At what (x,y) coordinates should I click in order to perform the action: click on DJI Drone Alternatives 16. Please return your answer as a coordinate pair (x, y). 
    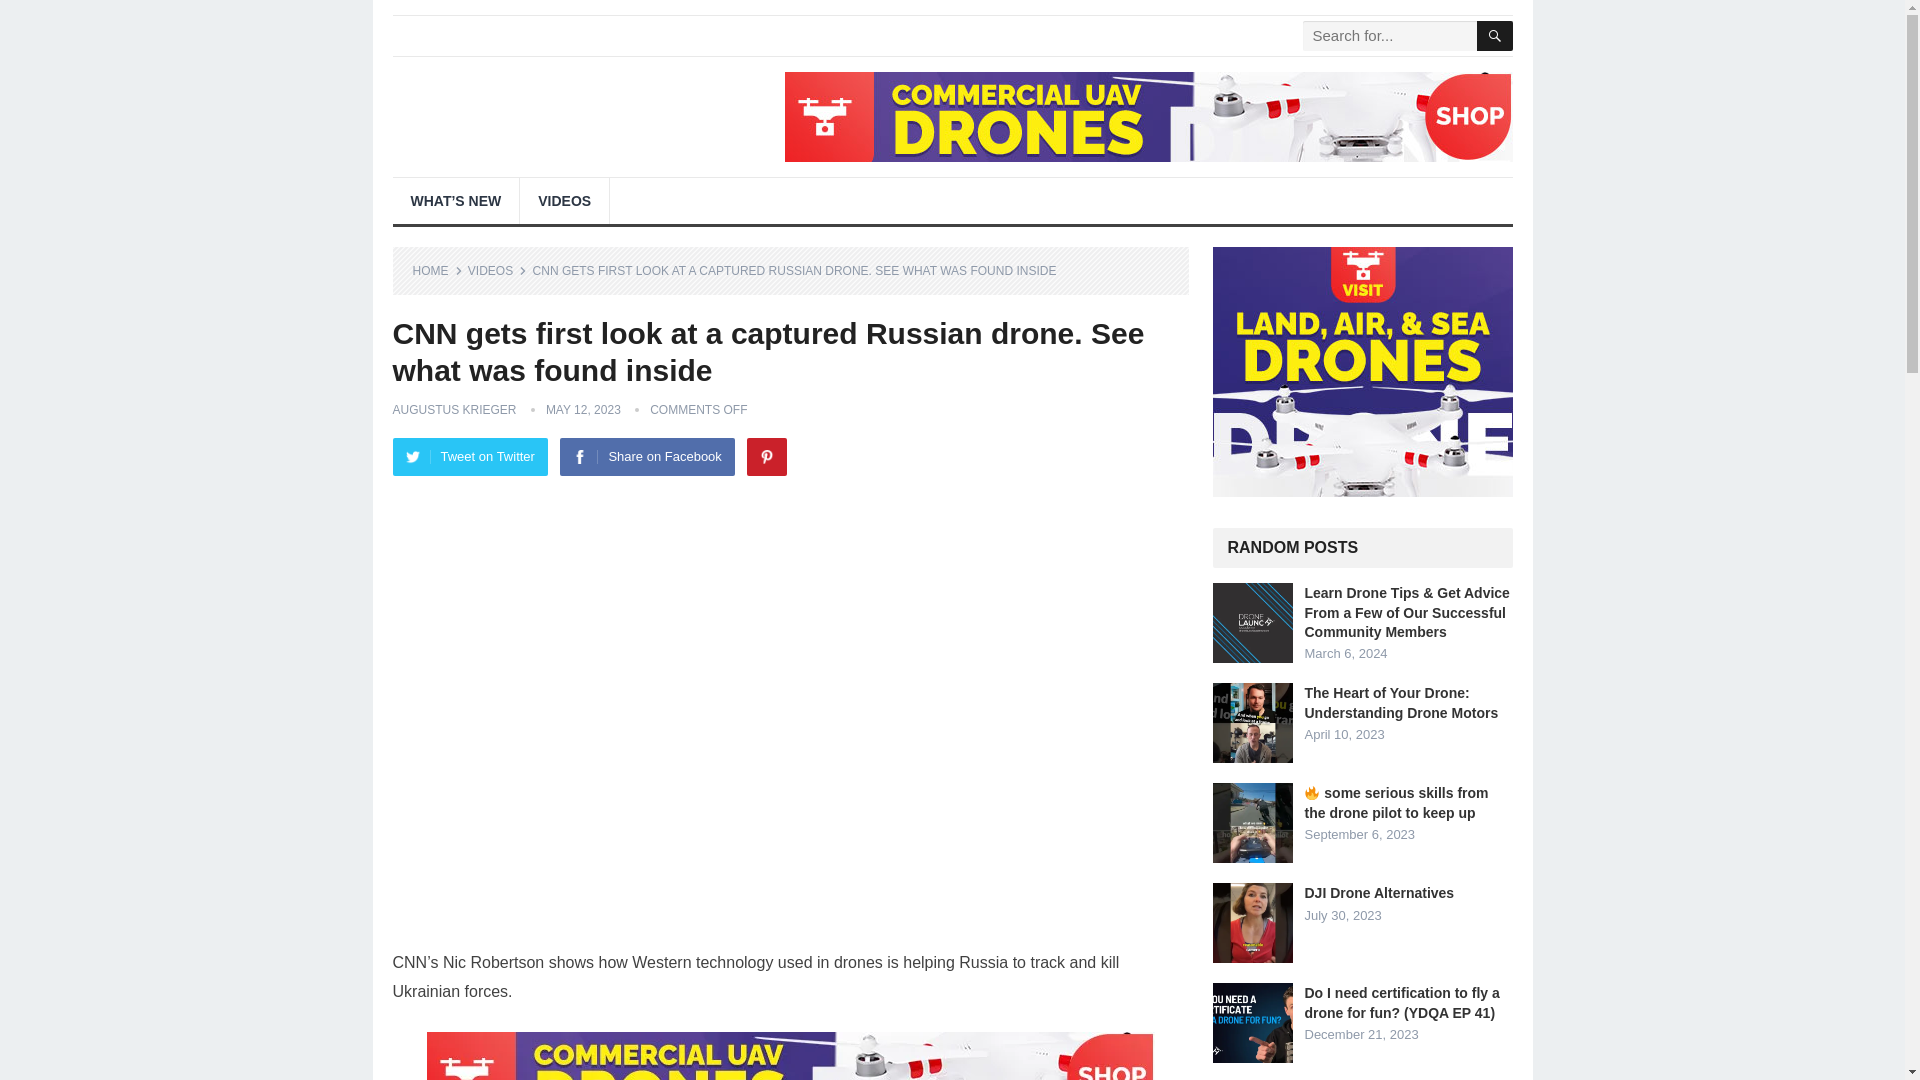
    Looking at the image, I should click on (1252, 923).